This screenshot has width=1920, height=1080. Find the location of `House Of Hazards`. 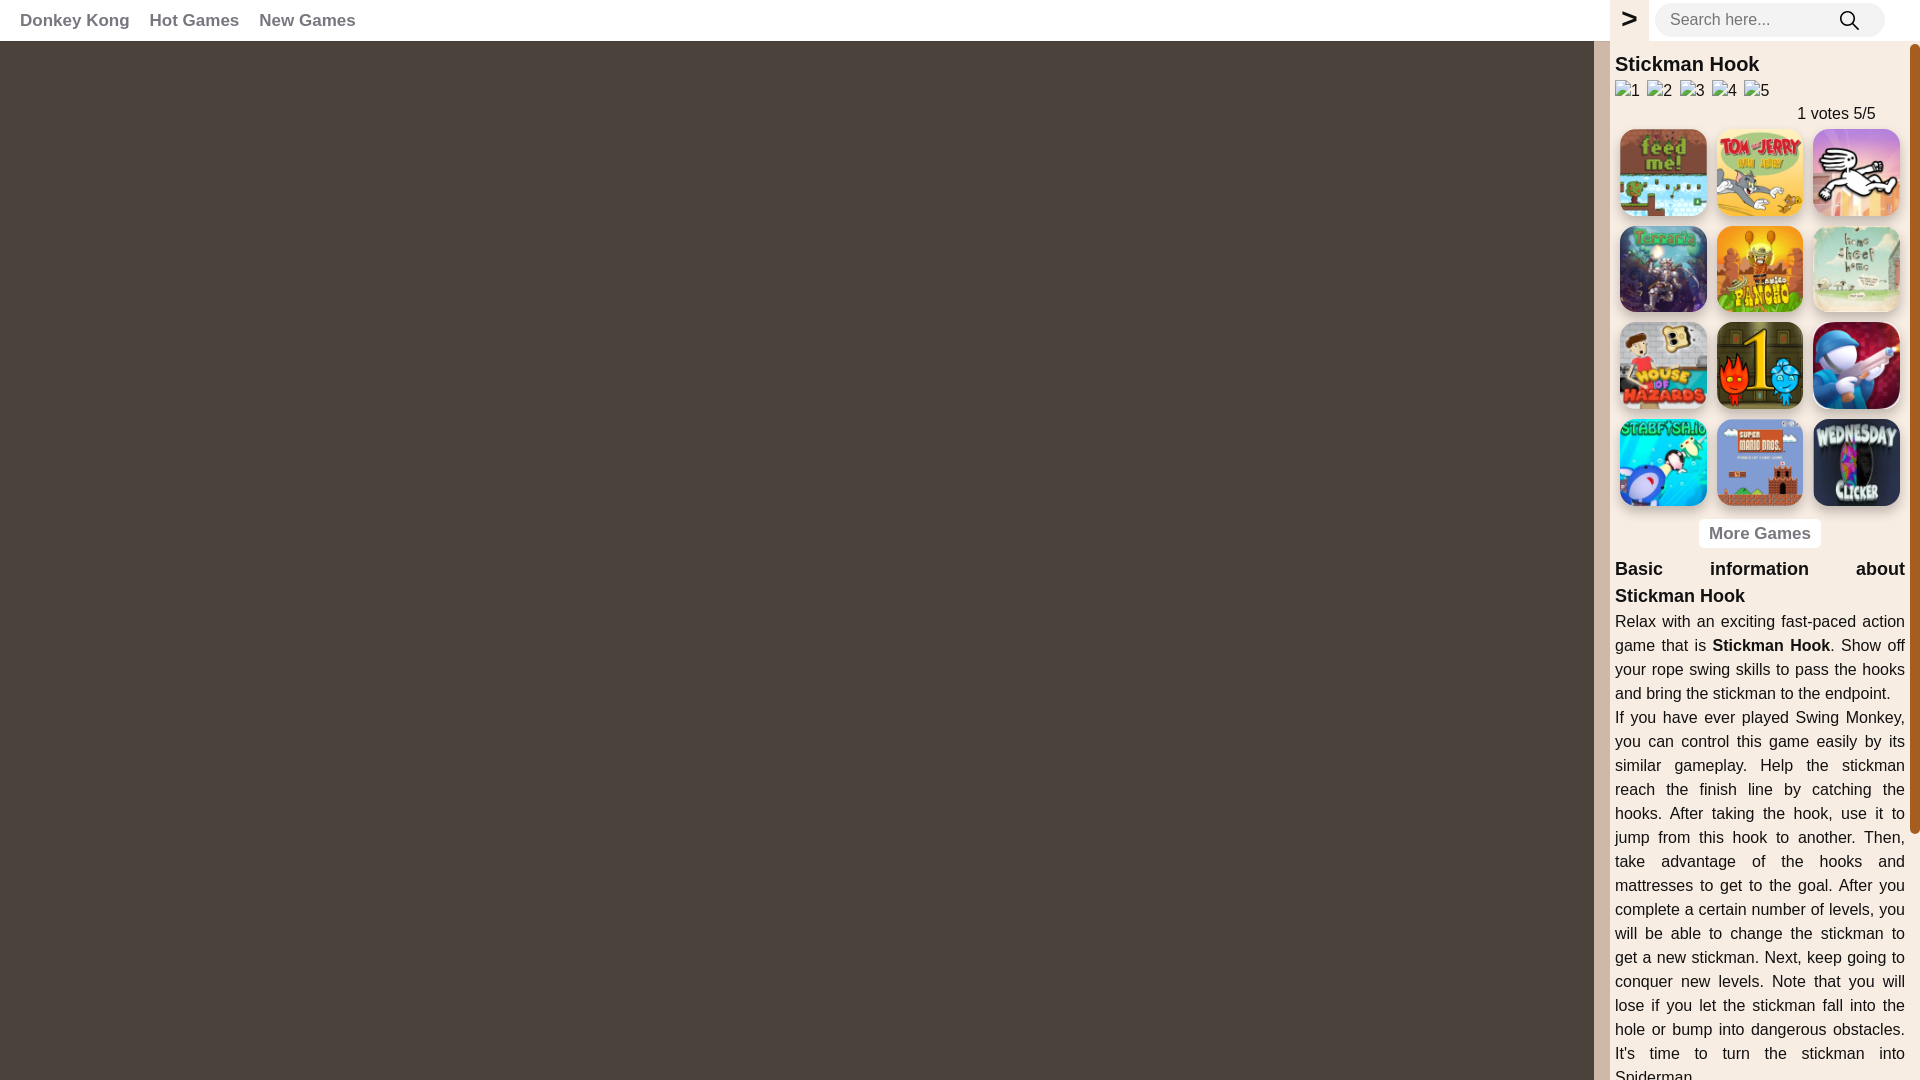

House Of Hazards is located at coordinates (1663, 365).